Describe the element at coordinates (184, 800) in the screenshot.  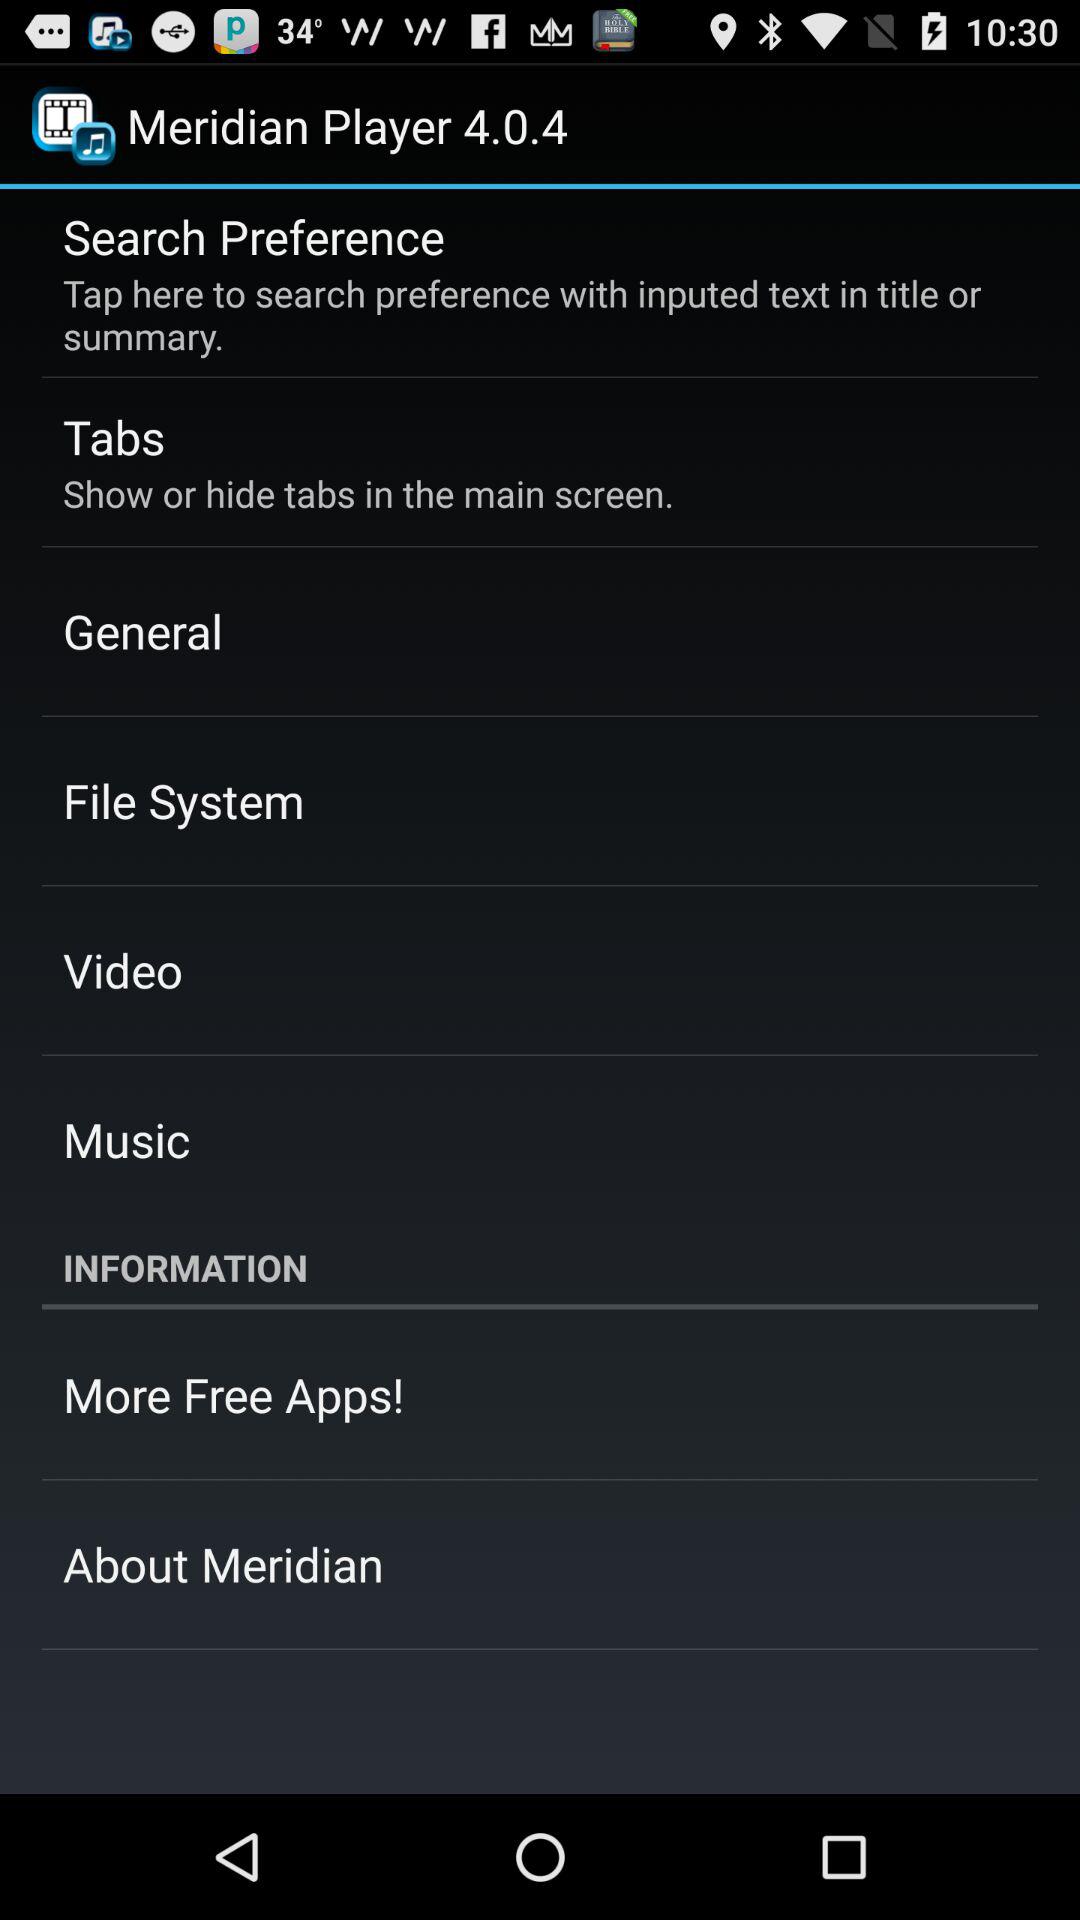
I see `launch file system icon` at that location.